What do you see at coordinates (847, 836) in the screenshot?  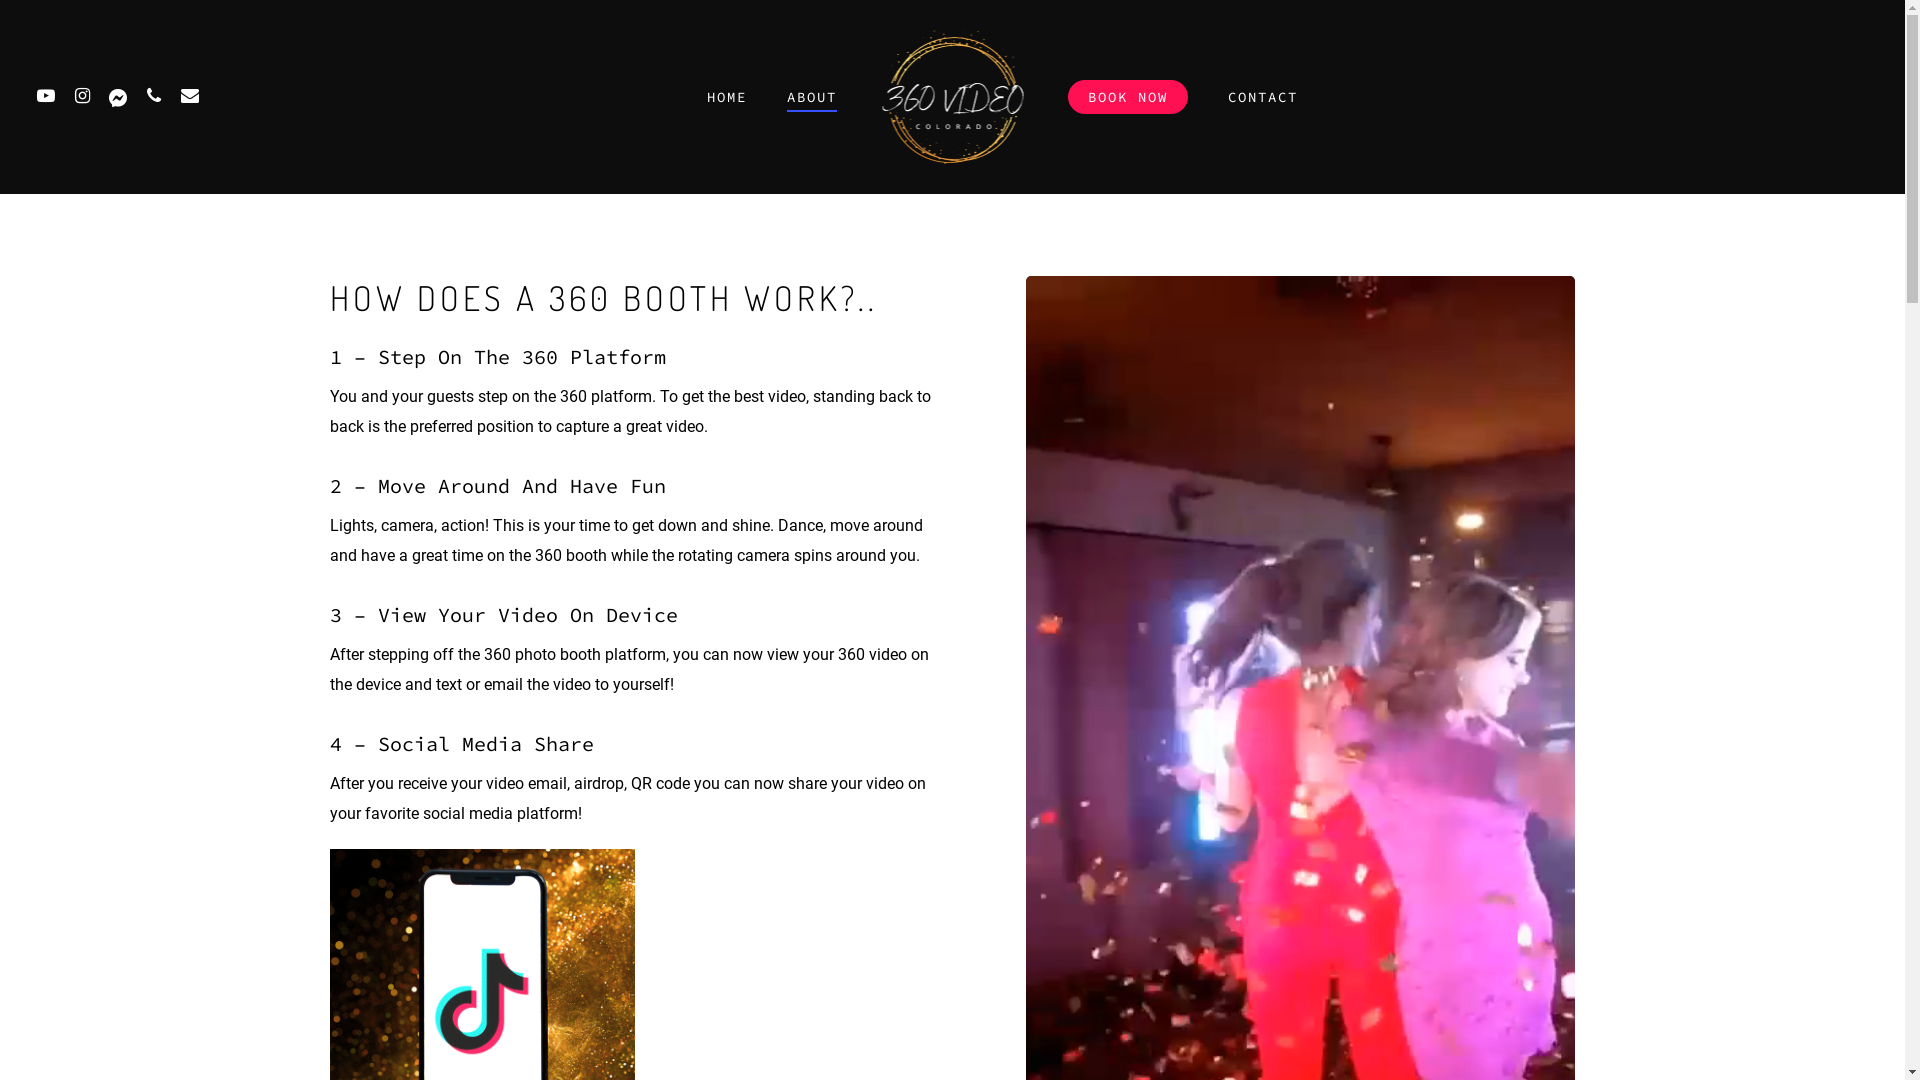 I see `youtube` at bounding box center [847, 836].